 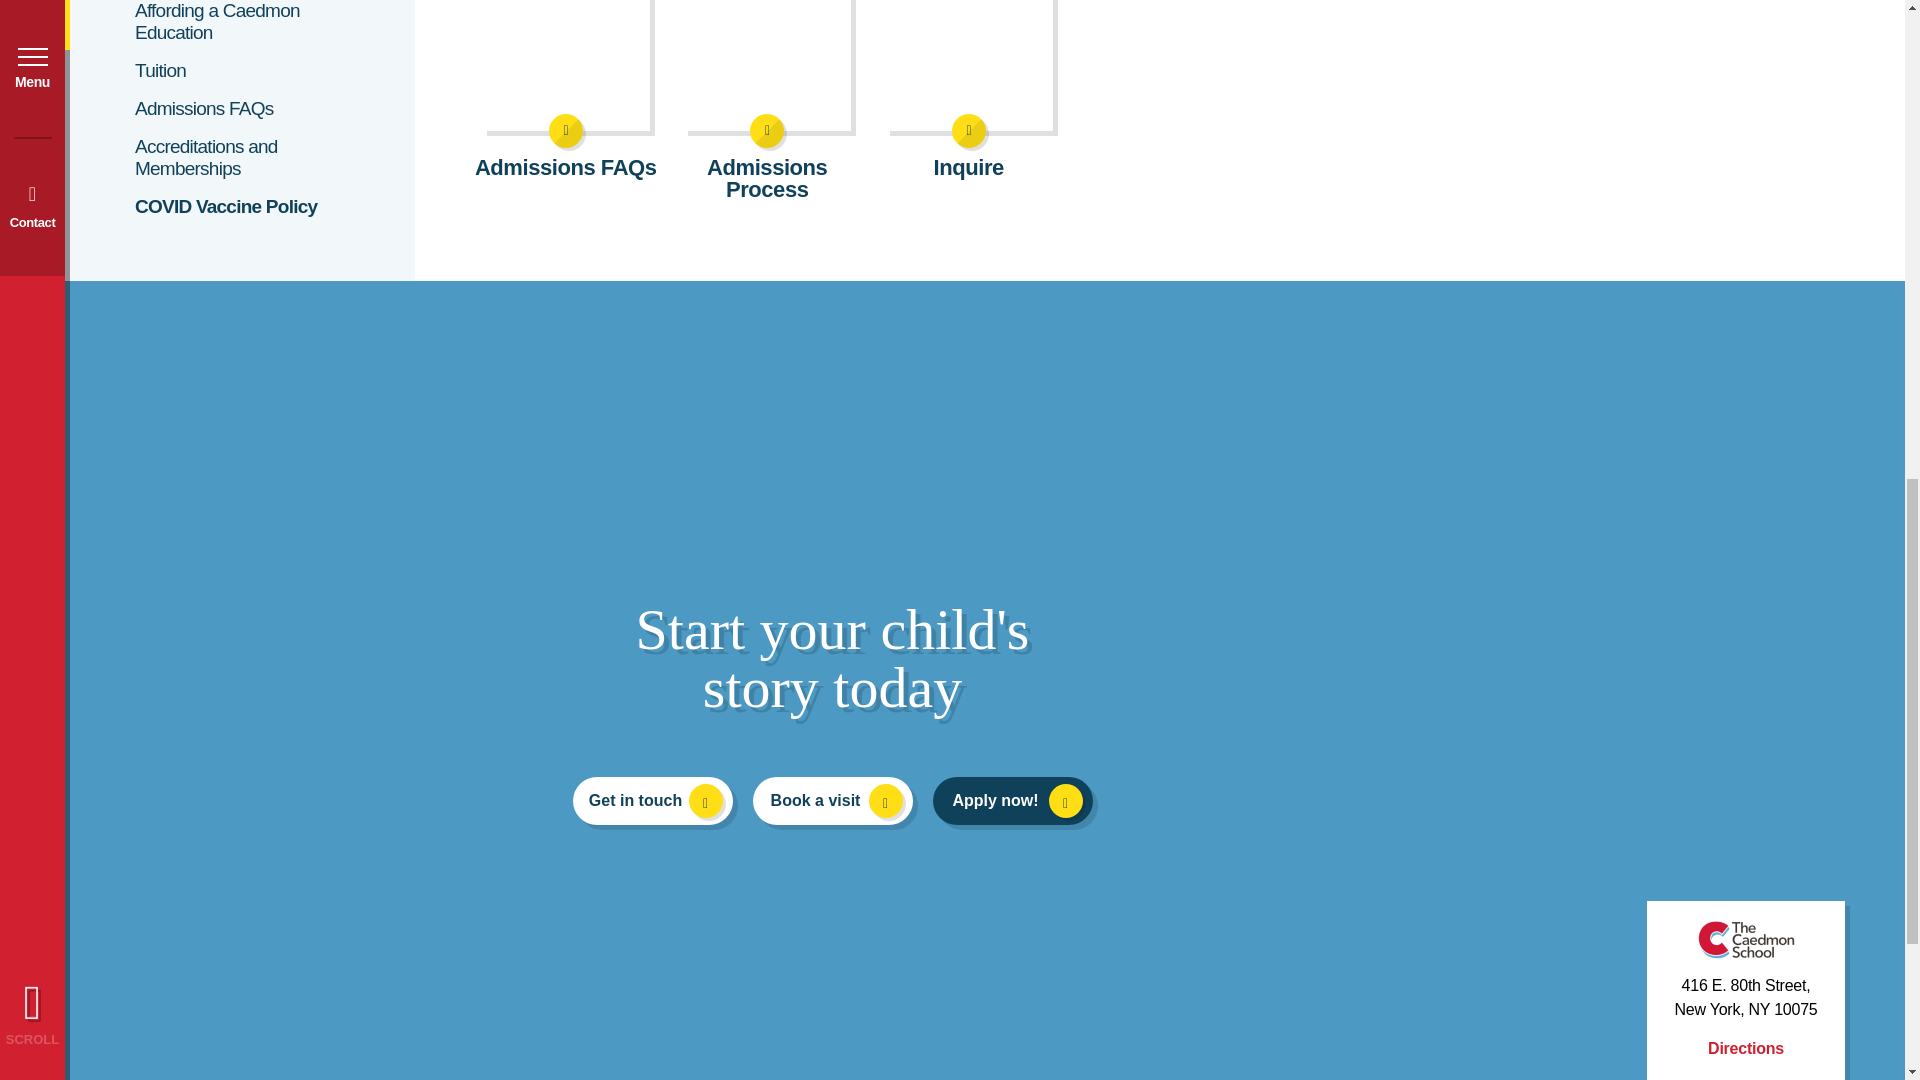 I want to click on Inquire, so click(x=968, y=90).